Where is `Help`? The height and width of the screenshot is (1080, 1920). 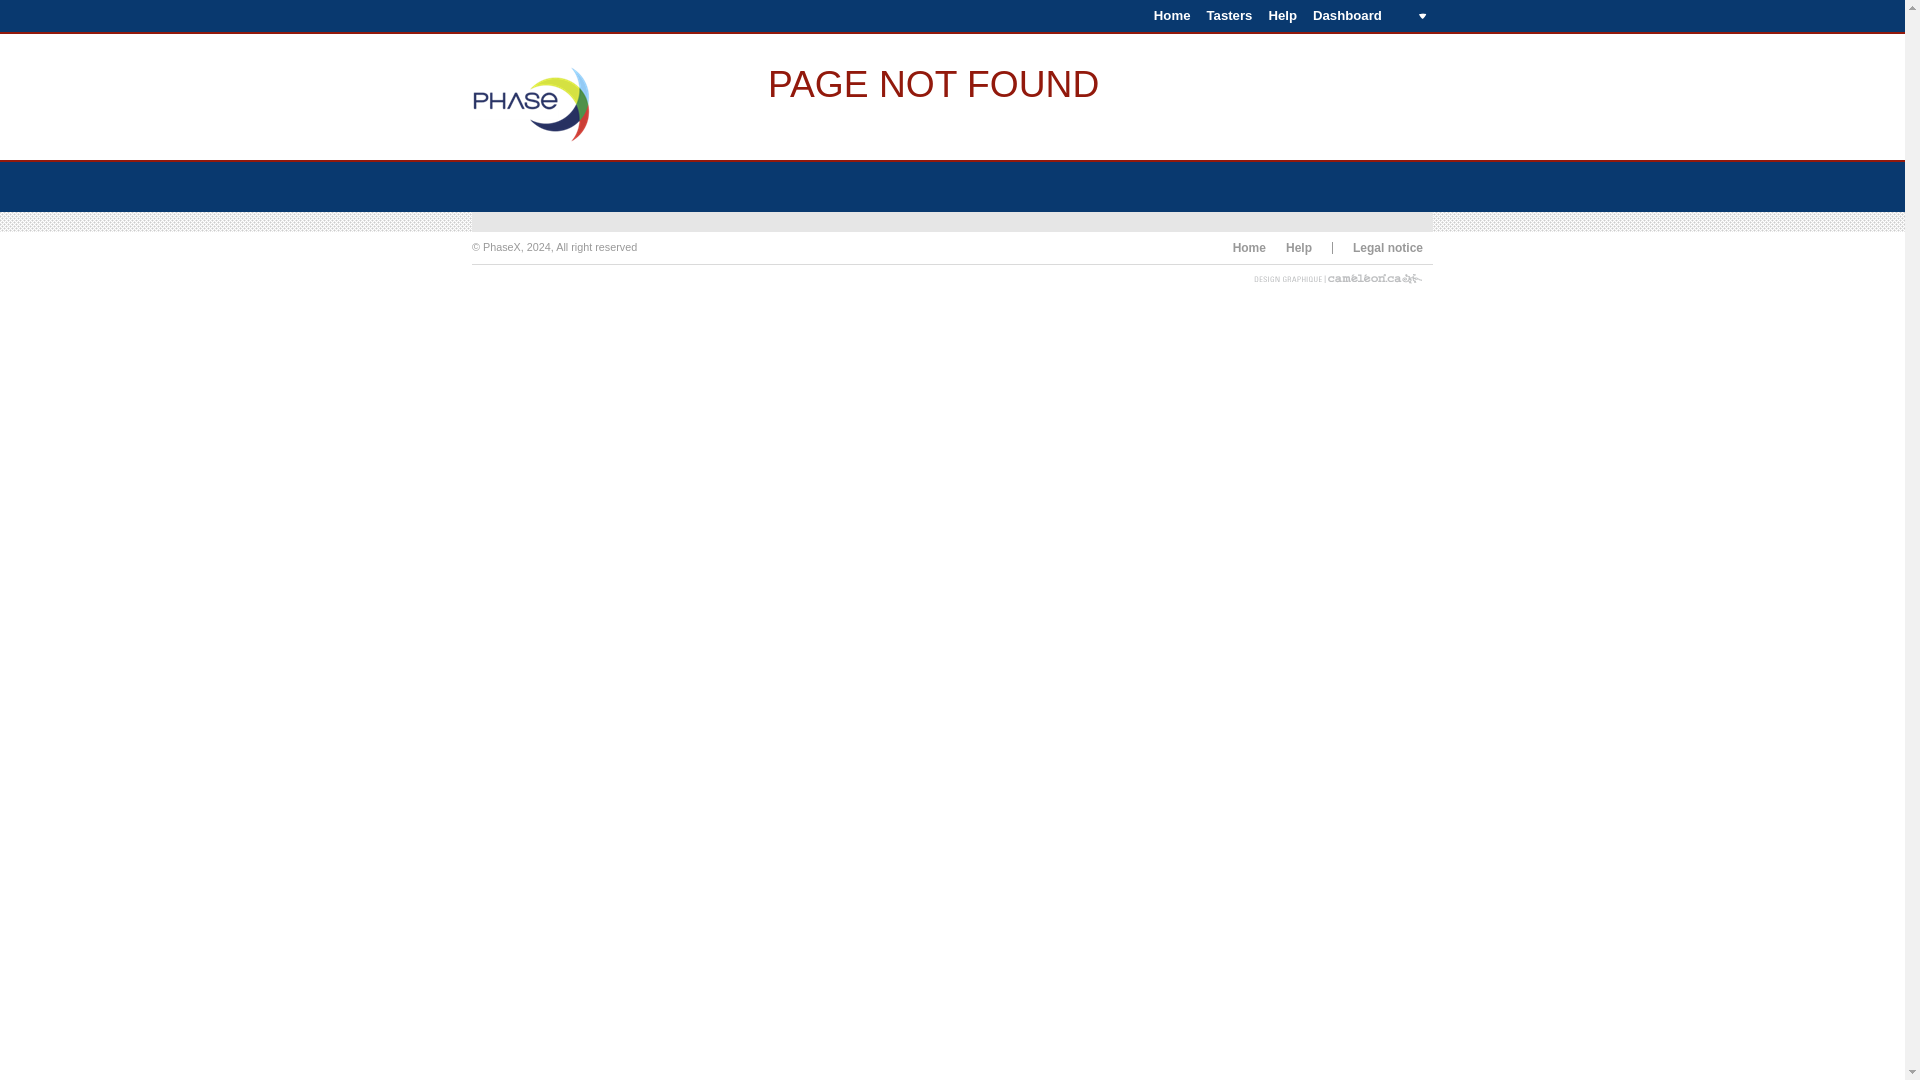
Help is located at coordinates (1282, 16).